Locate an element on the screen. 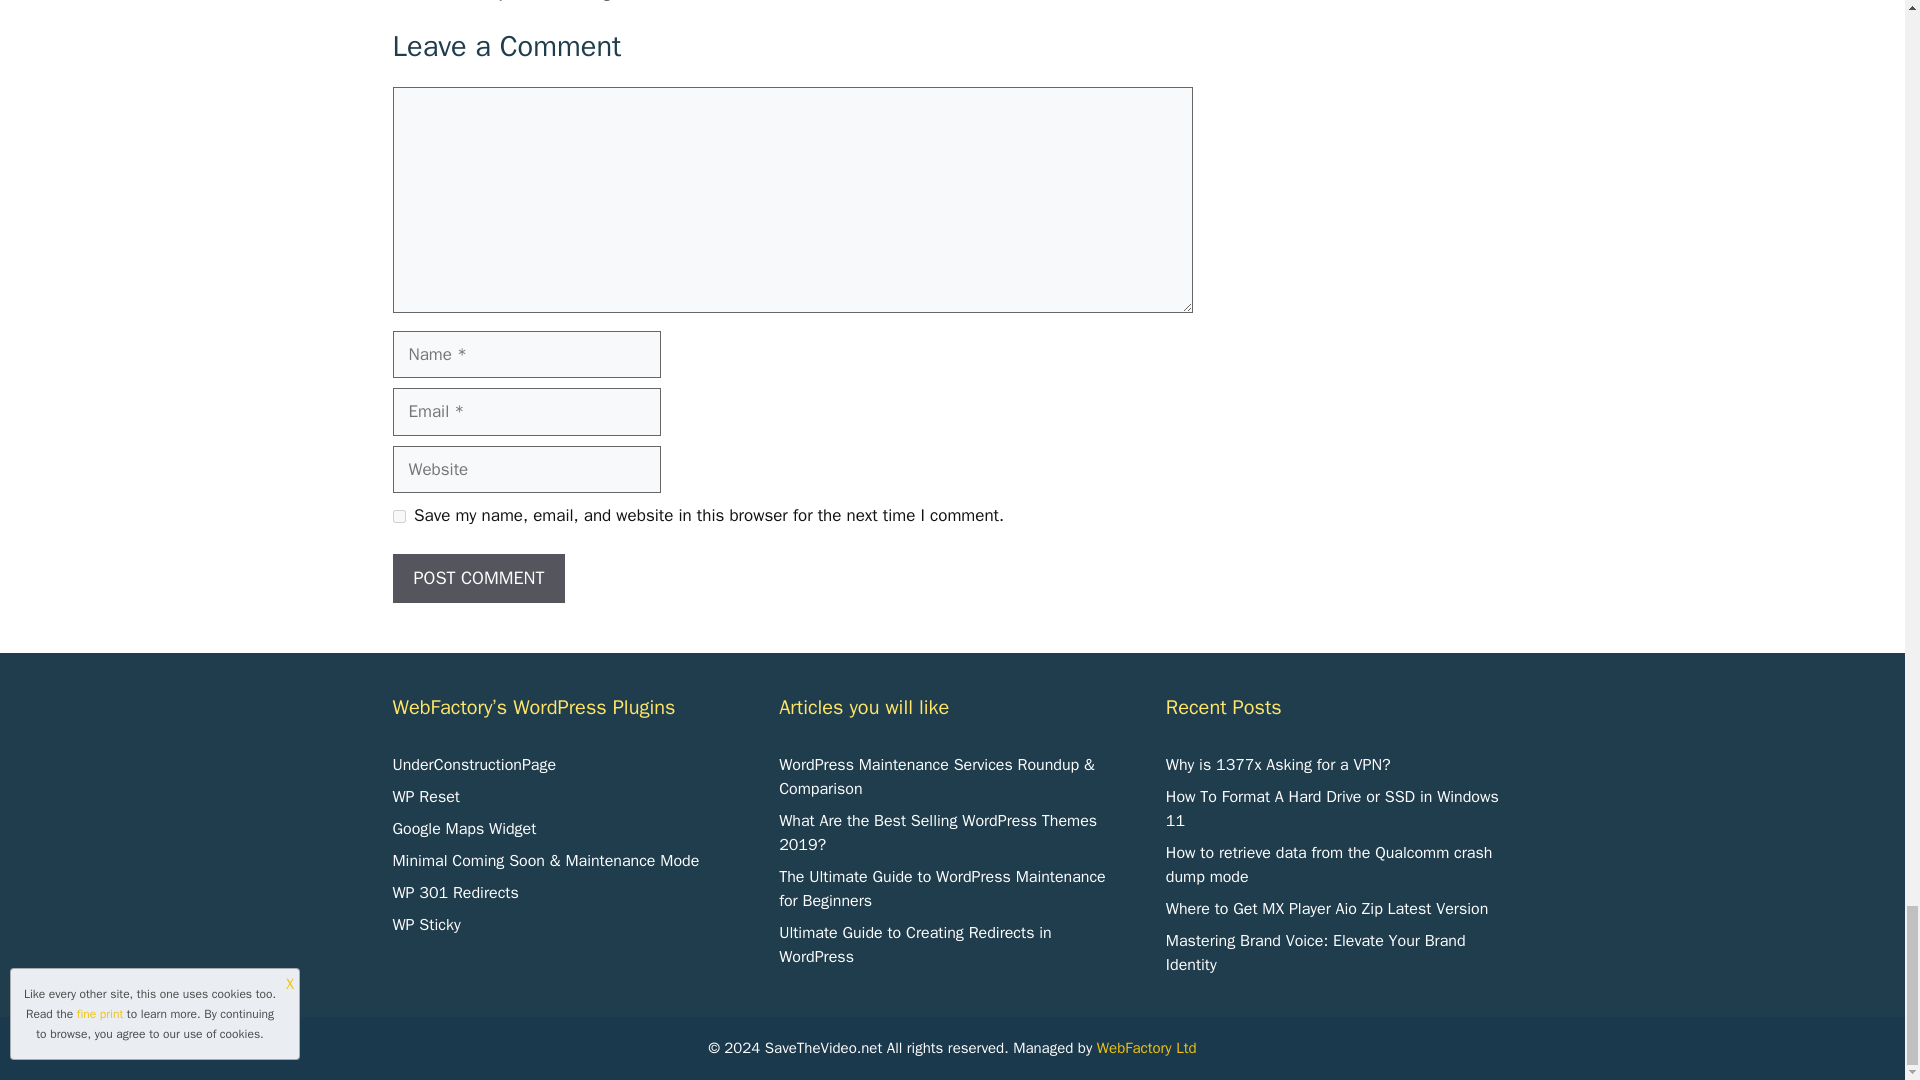 Image resolution: width=1920 pixels, height=1080 pixels. yes is located at coordinates (398, 514).